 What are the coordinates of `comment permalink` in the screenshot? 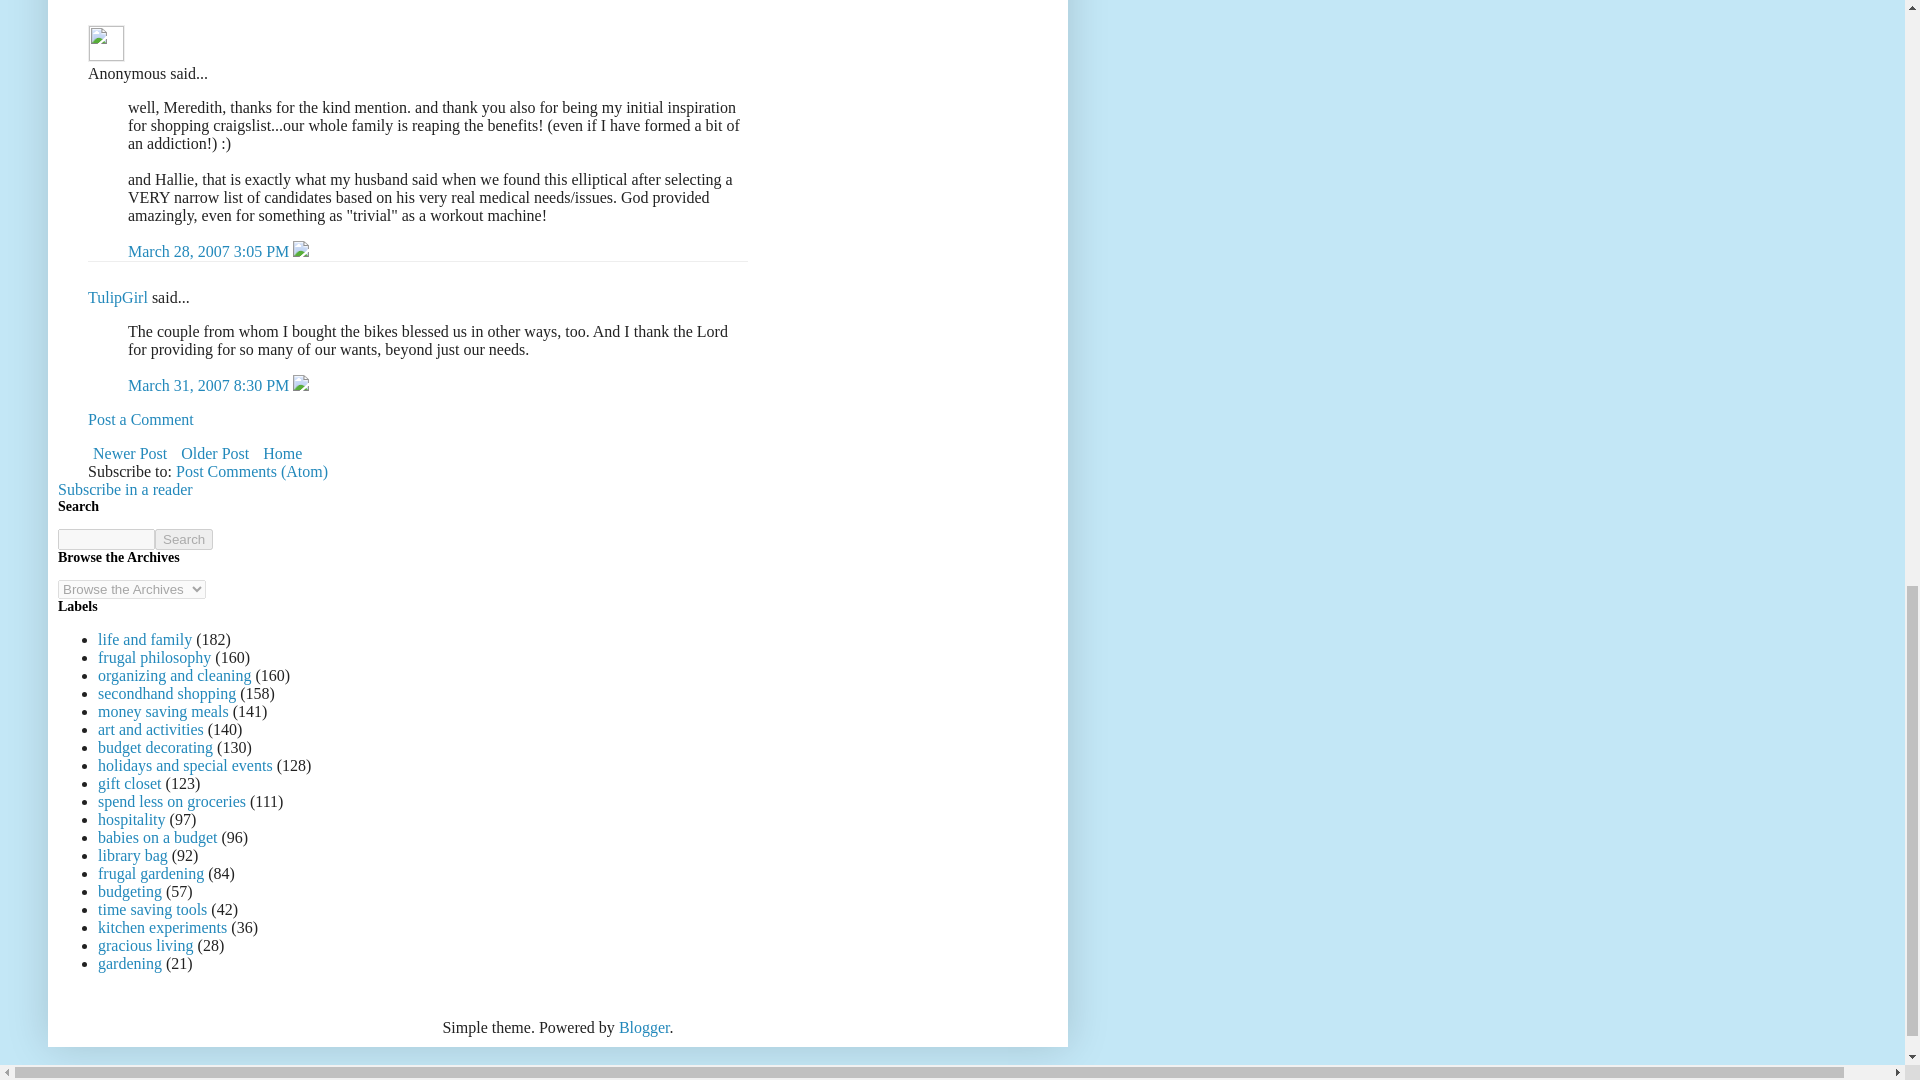 It's located at (210, 252).